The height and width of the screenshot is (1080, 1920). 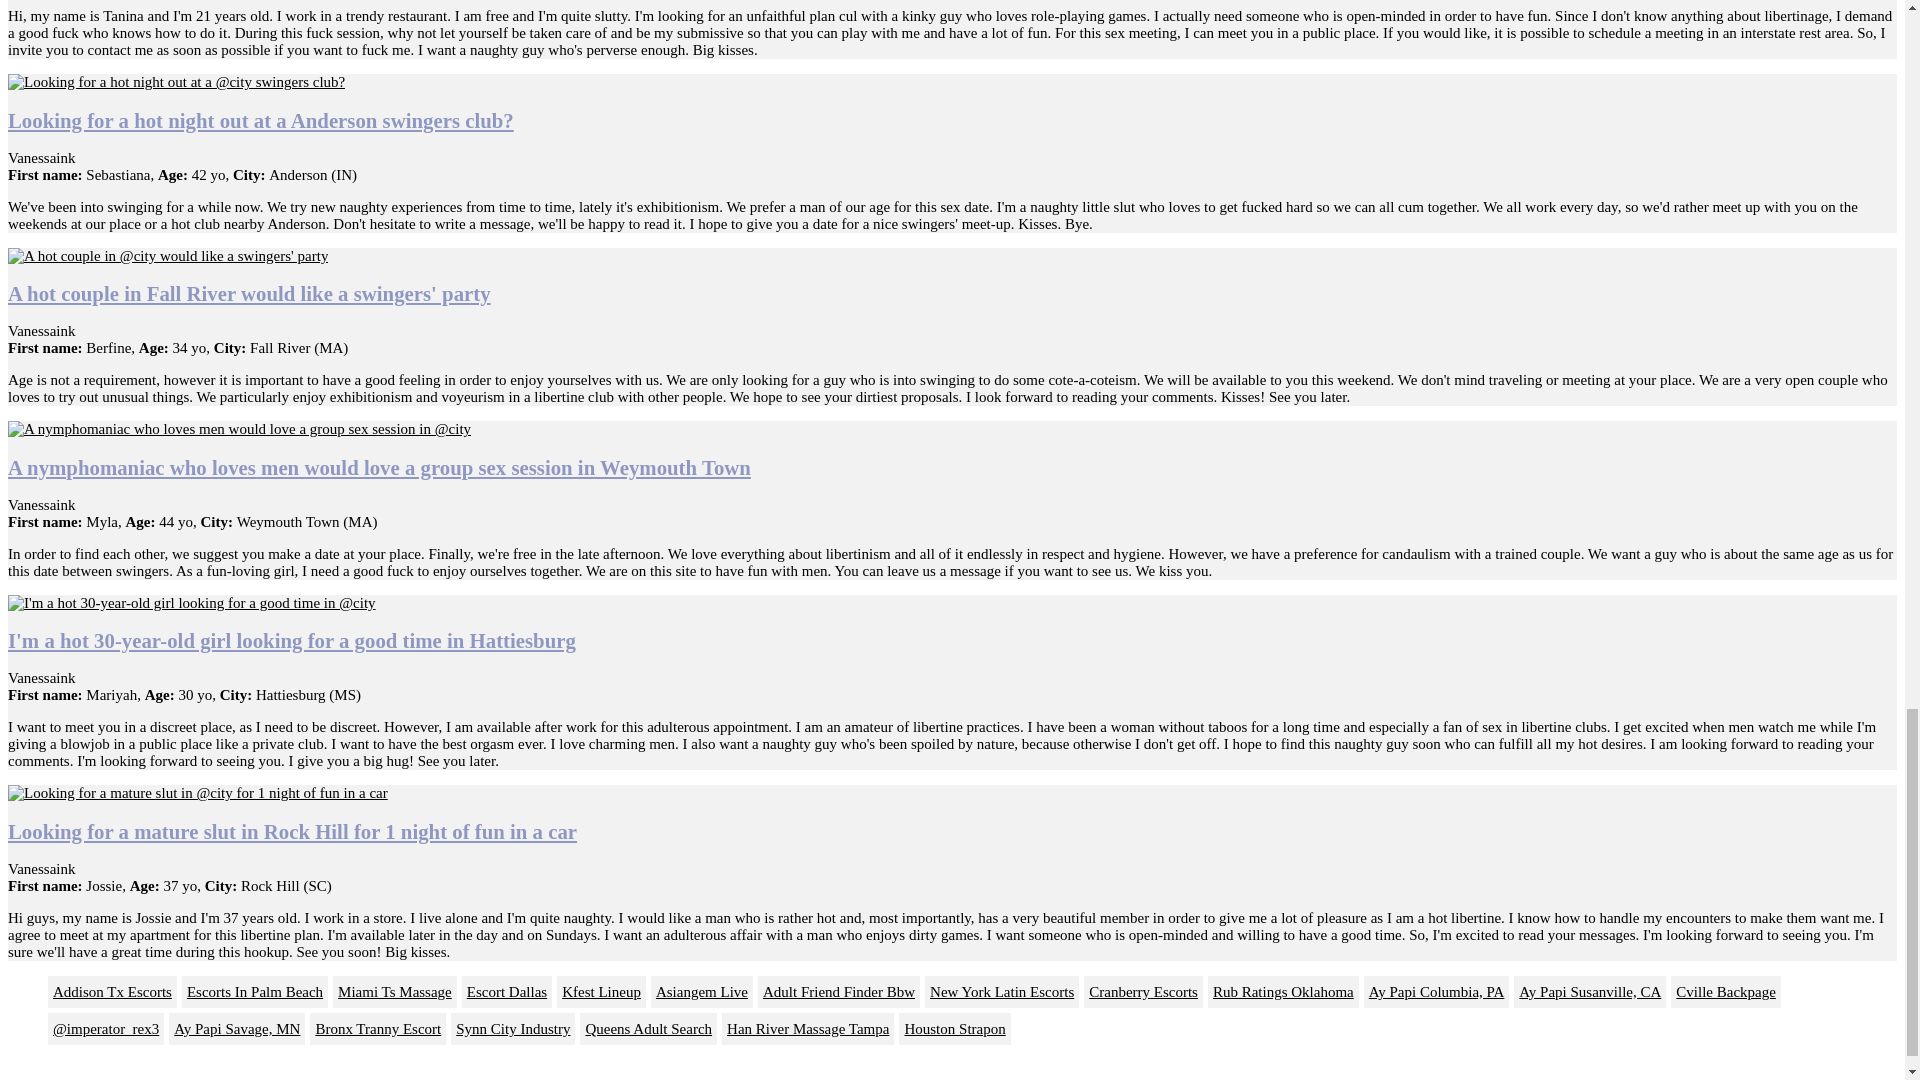 What do you see at coordinates (1436, 992) in the screenshot?
I see `Ay Papi Columbia, PA` at bounding box center [1436, 992].